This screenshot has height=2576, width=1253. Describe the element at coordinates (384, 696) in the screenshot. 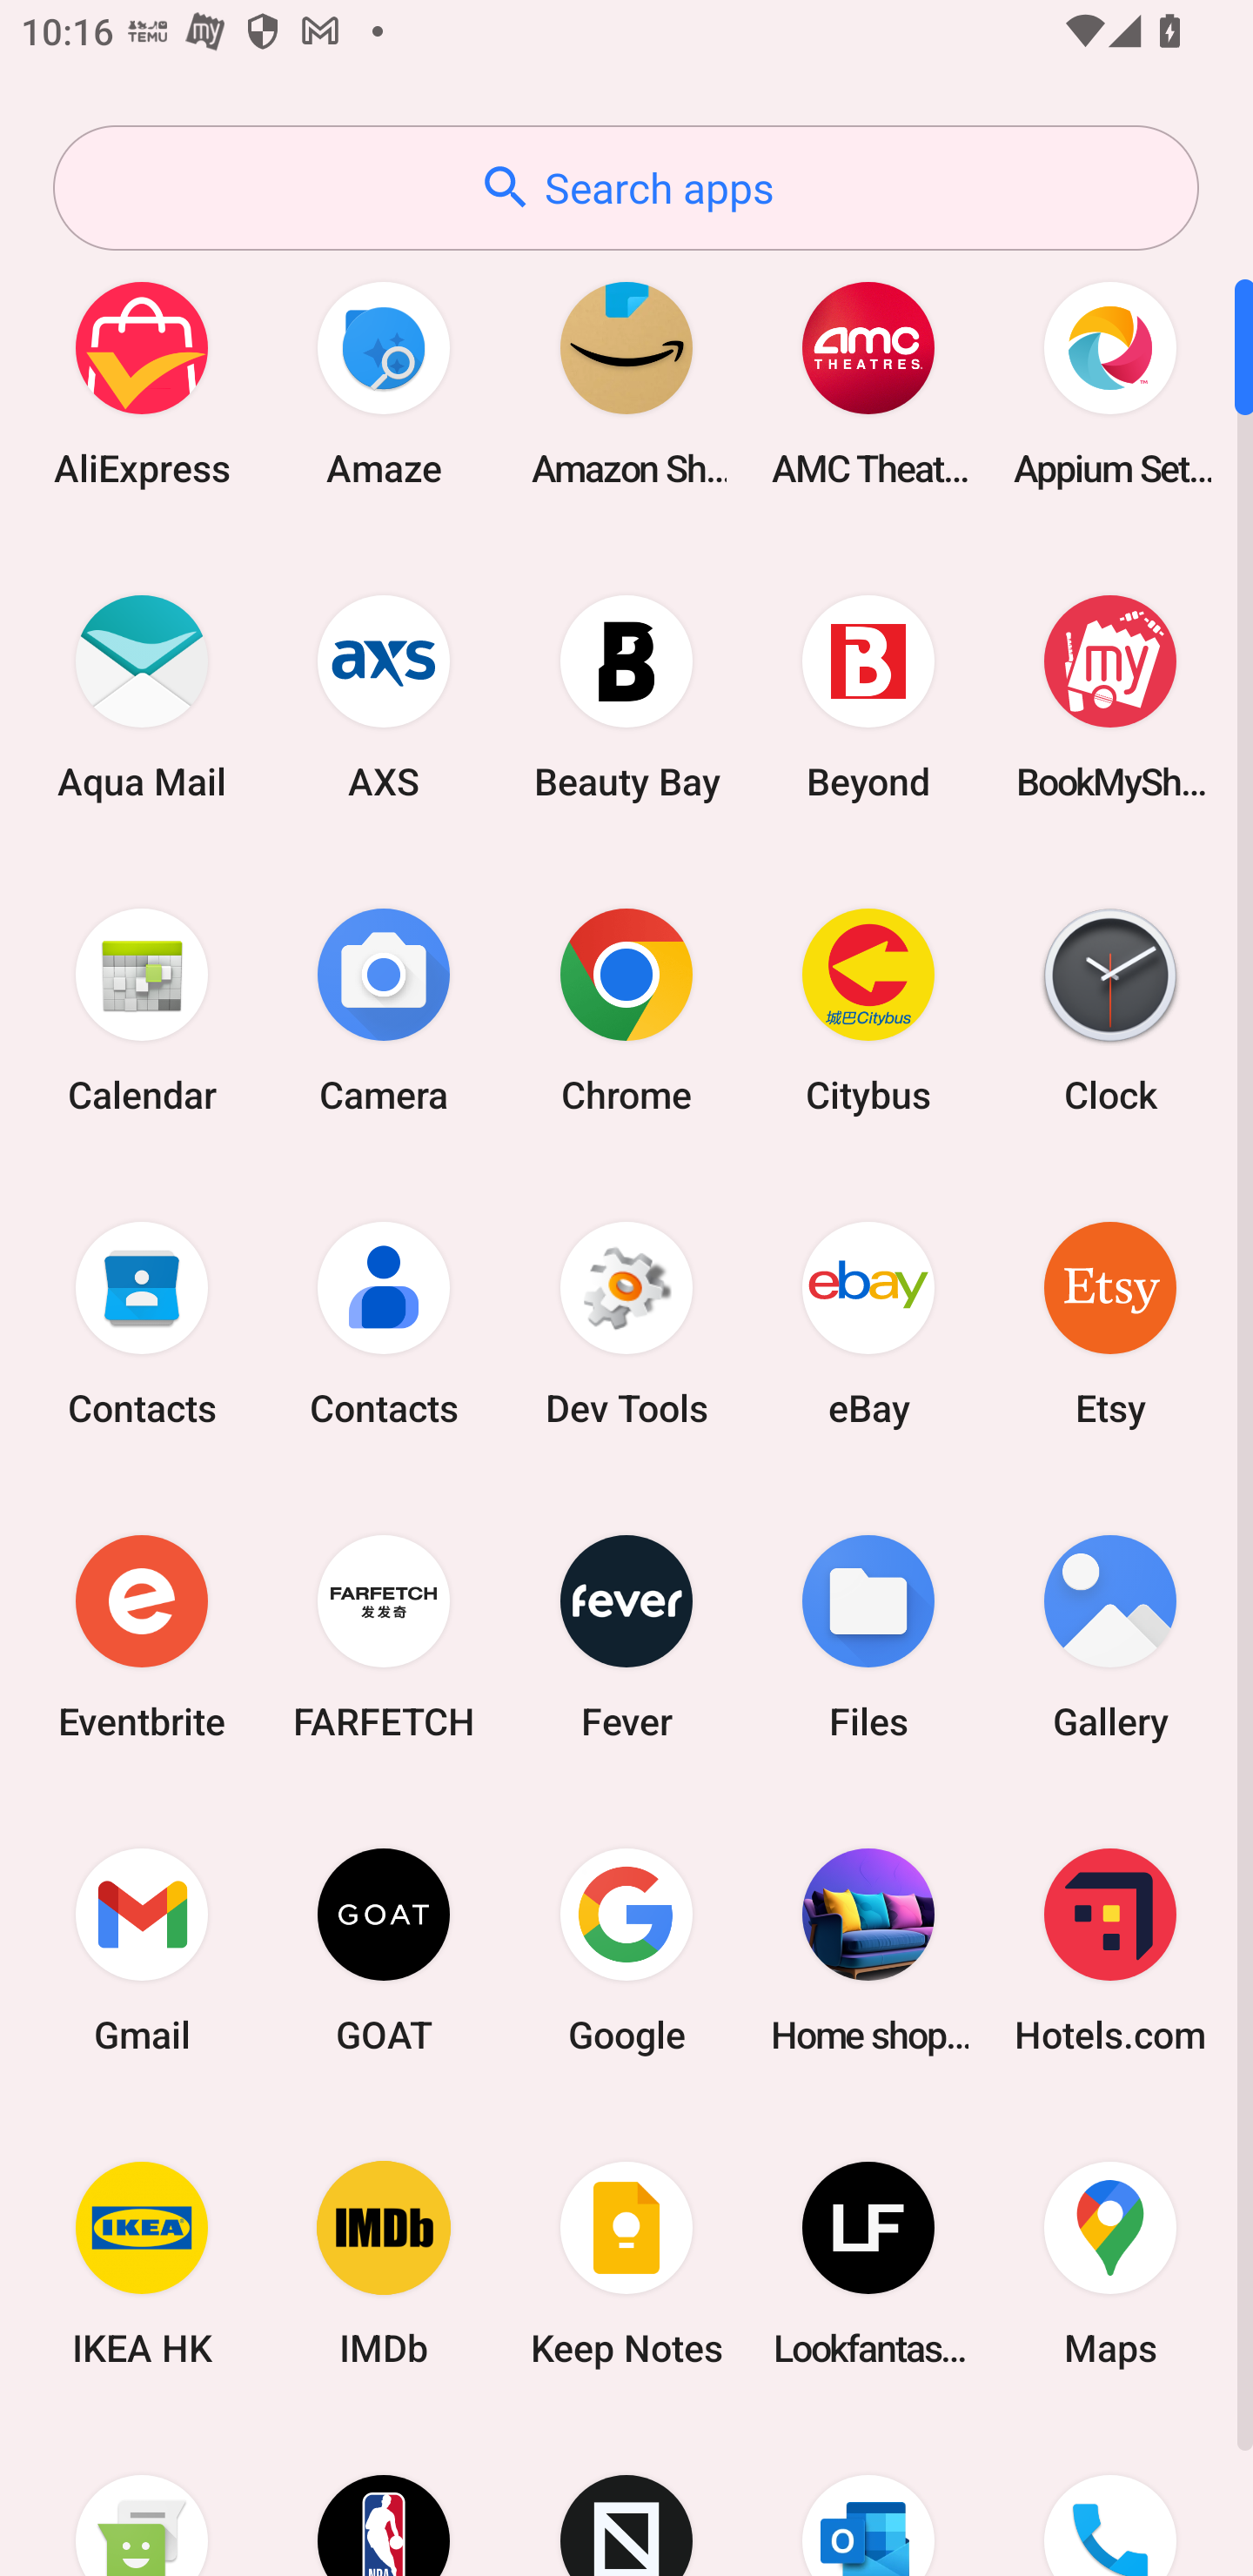

I see `AXS` at that location.